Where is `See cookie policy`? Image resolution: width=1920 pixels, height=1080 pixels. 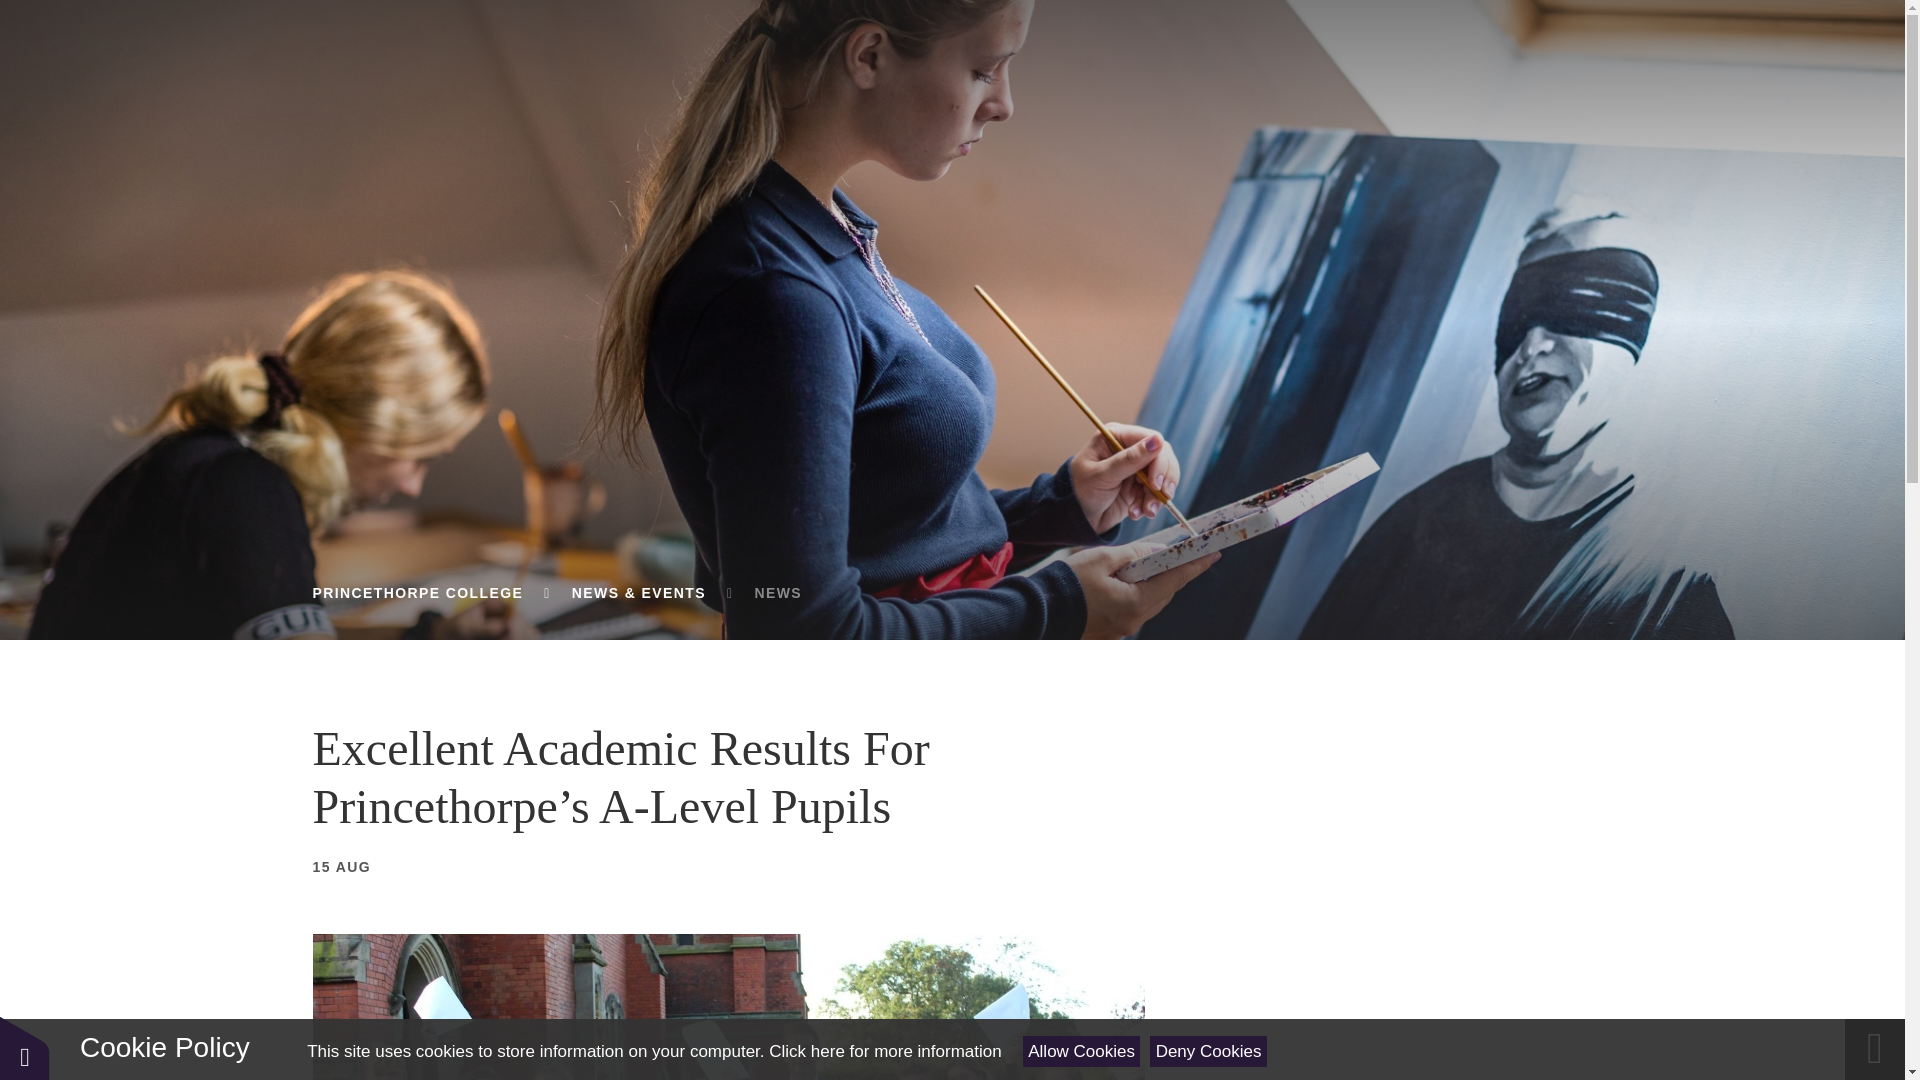 See cookie policy is located at coordinates (884, 1051).